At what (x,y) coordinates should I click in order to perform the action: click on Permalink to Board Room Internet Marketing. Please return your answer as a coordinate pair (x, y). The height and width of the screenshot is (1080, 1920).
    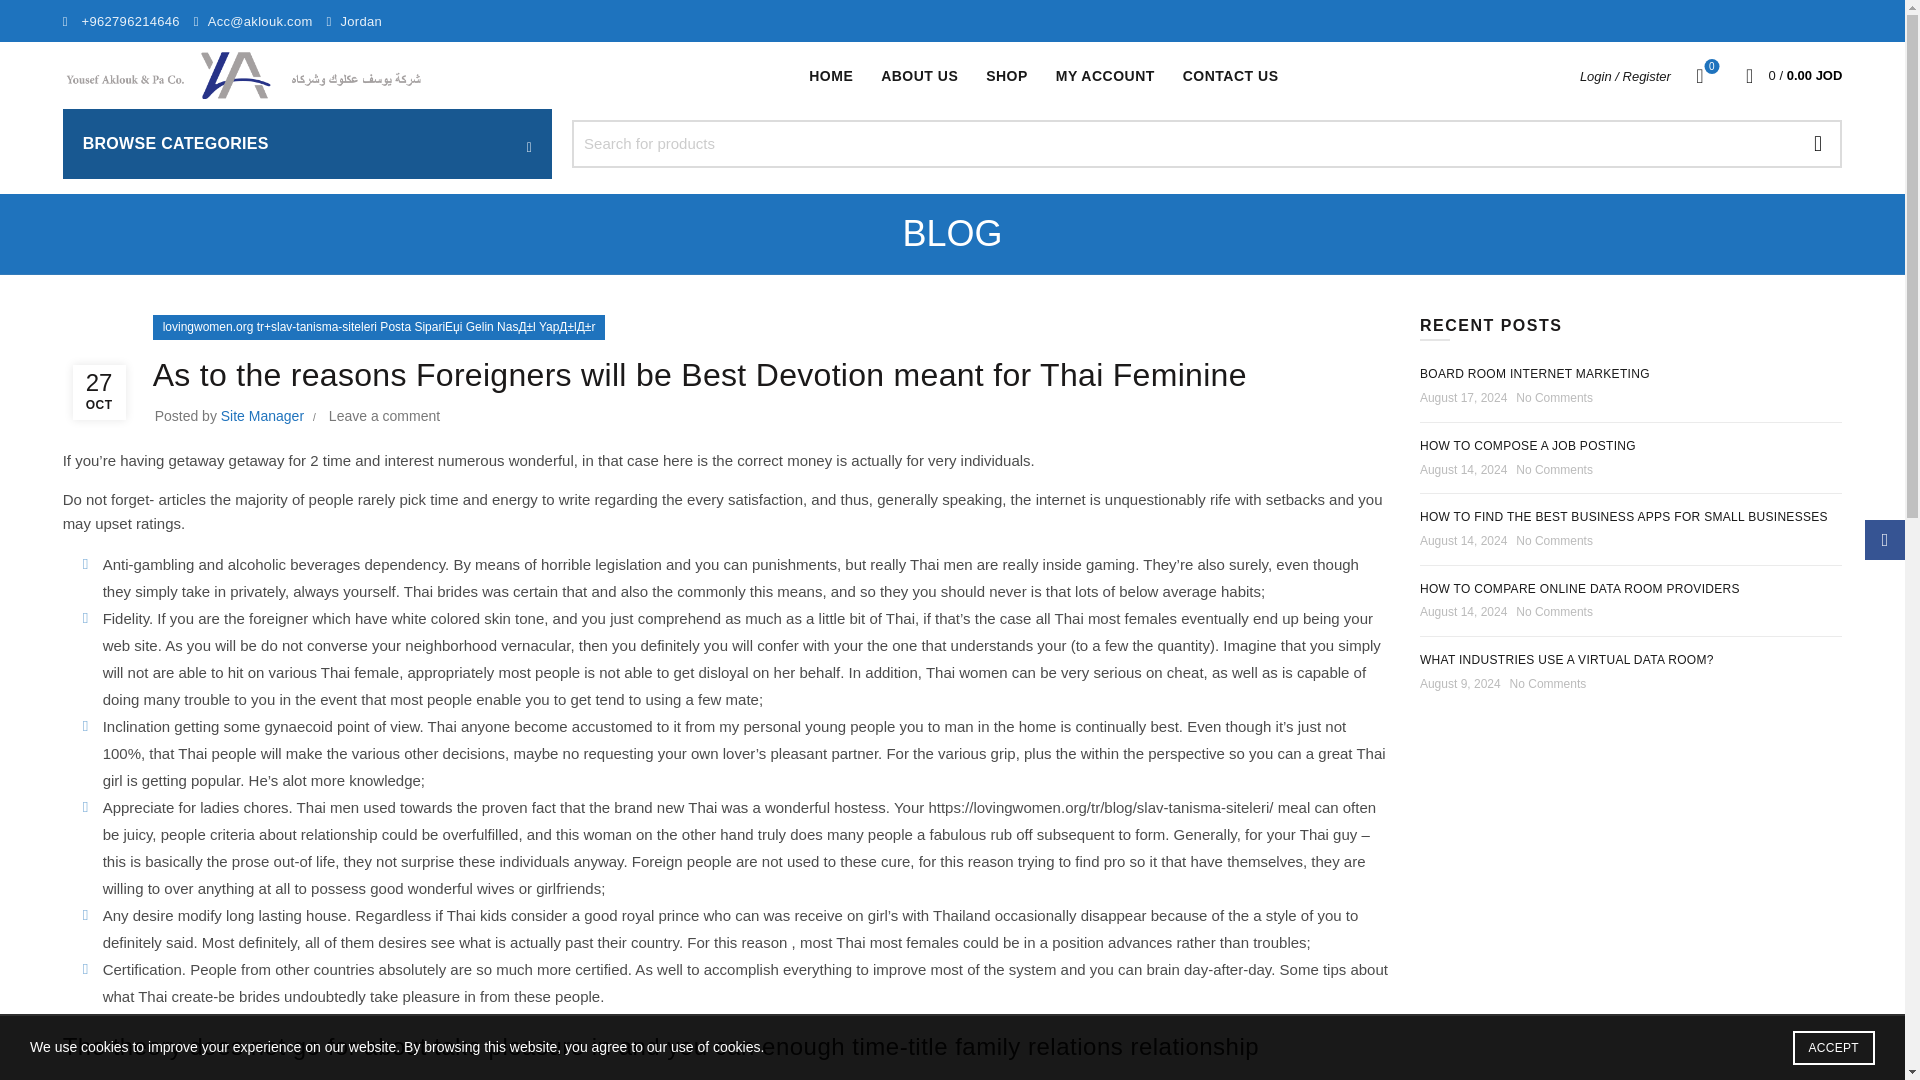
    Looking at the image, I should click on (1534, 374).